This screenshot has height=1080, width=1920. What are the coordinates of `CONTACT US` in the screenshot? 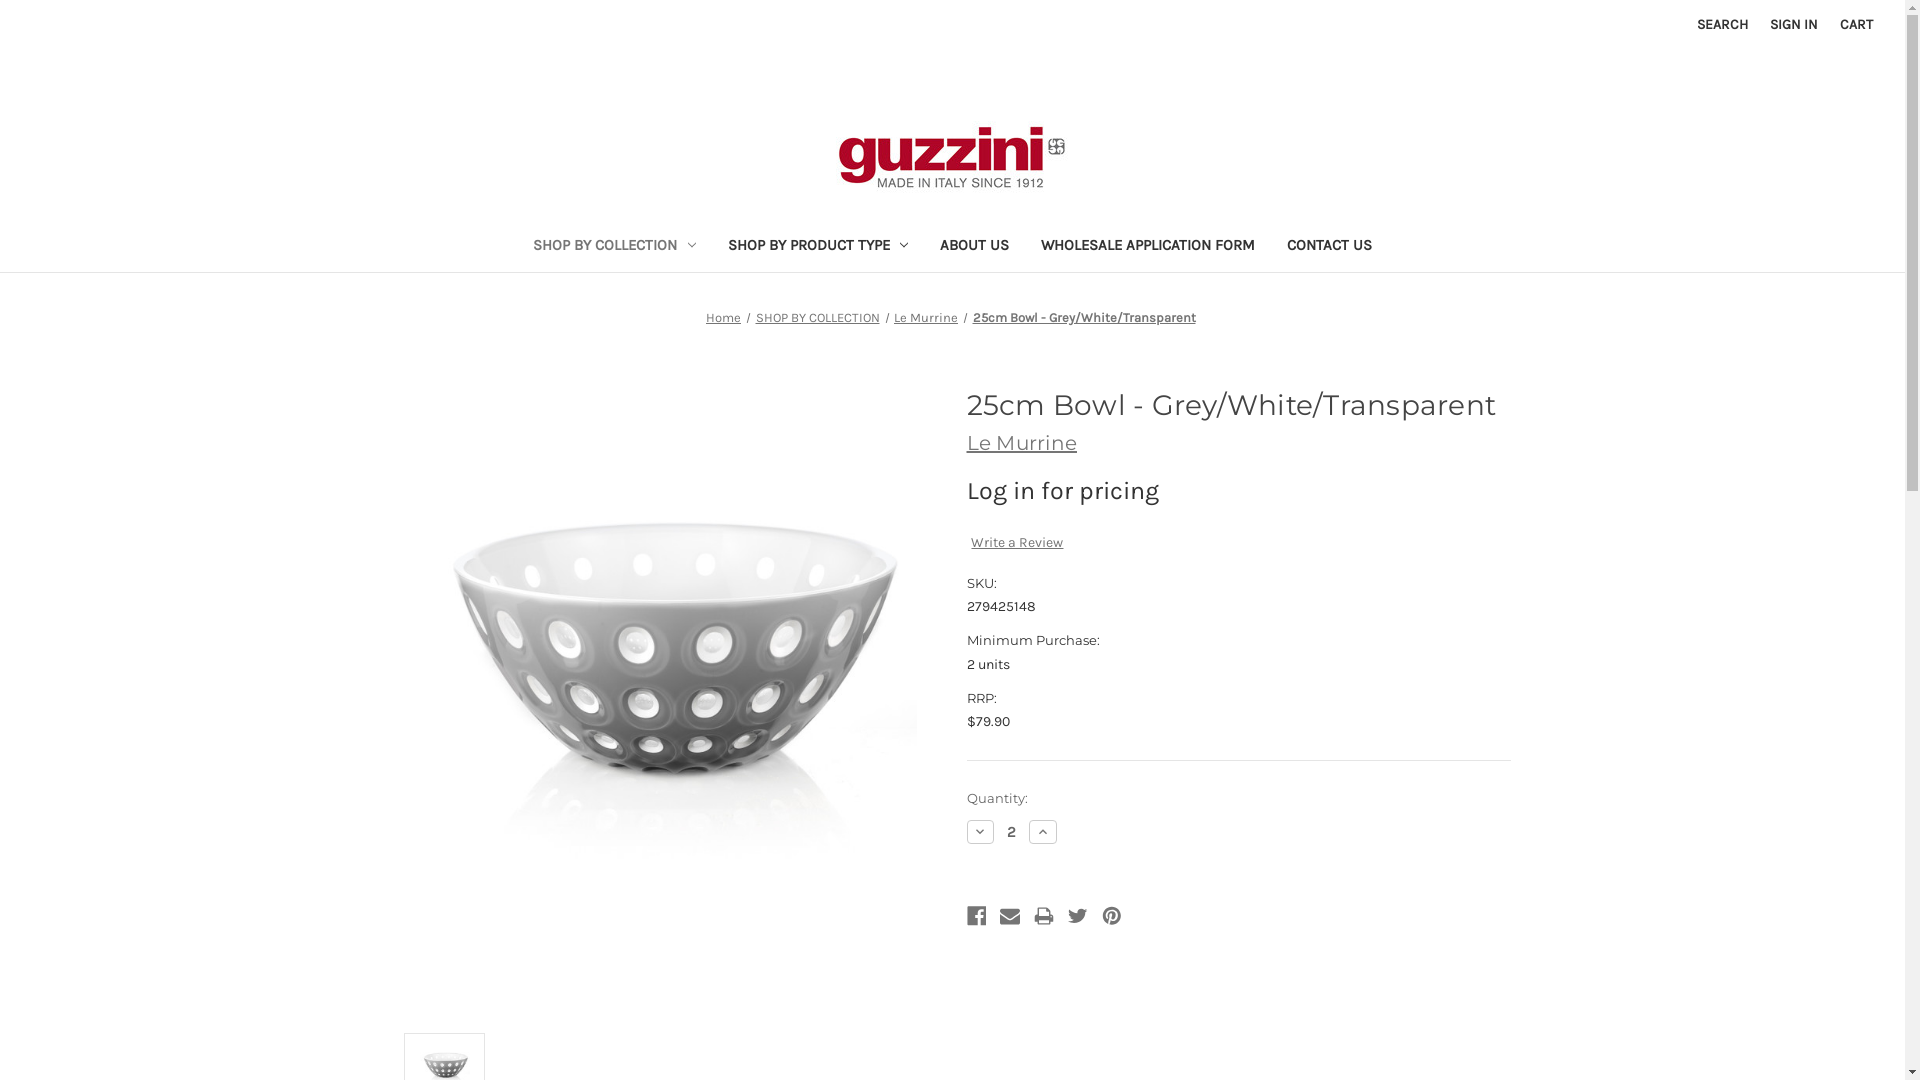 It's located at (1330, 248).